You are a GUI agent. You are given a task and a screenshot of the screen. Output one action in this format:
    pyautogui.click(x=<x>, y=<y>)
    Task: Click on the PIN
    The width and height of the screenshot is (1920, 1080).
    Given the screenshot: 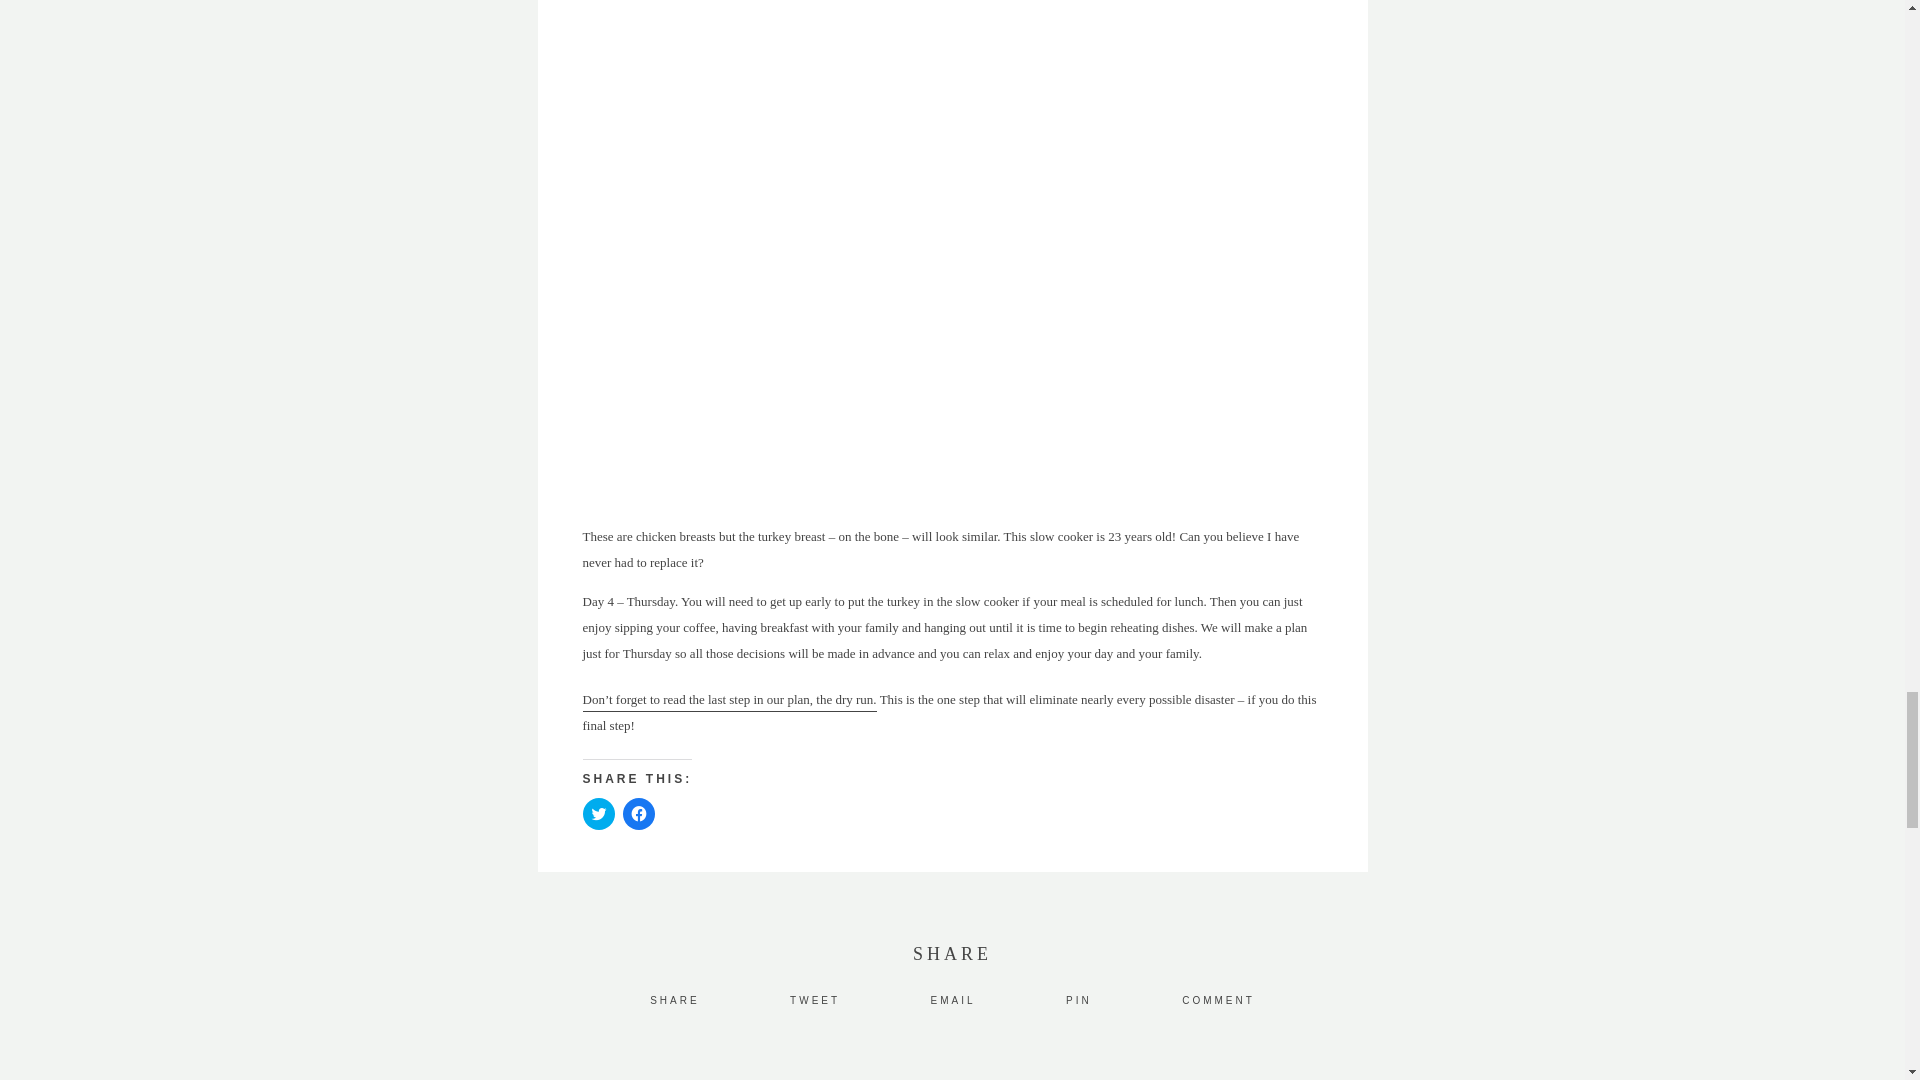 What is the action you would take?
    pyautogui.click(x=1078, y=1000)
    